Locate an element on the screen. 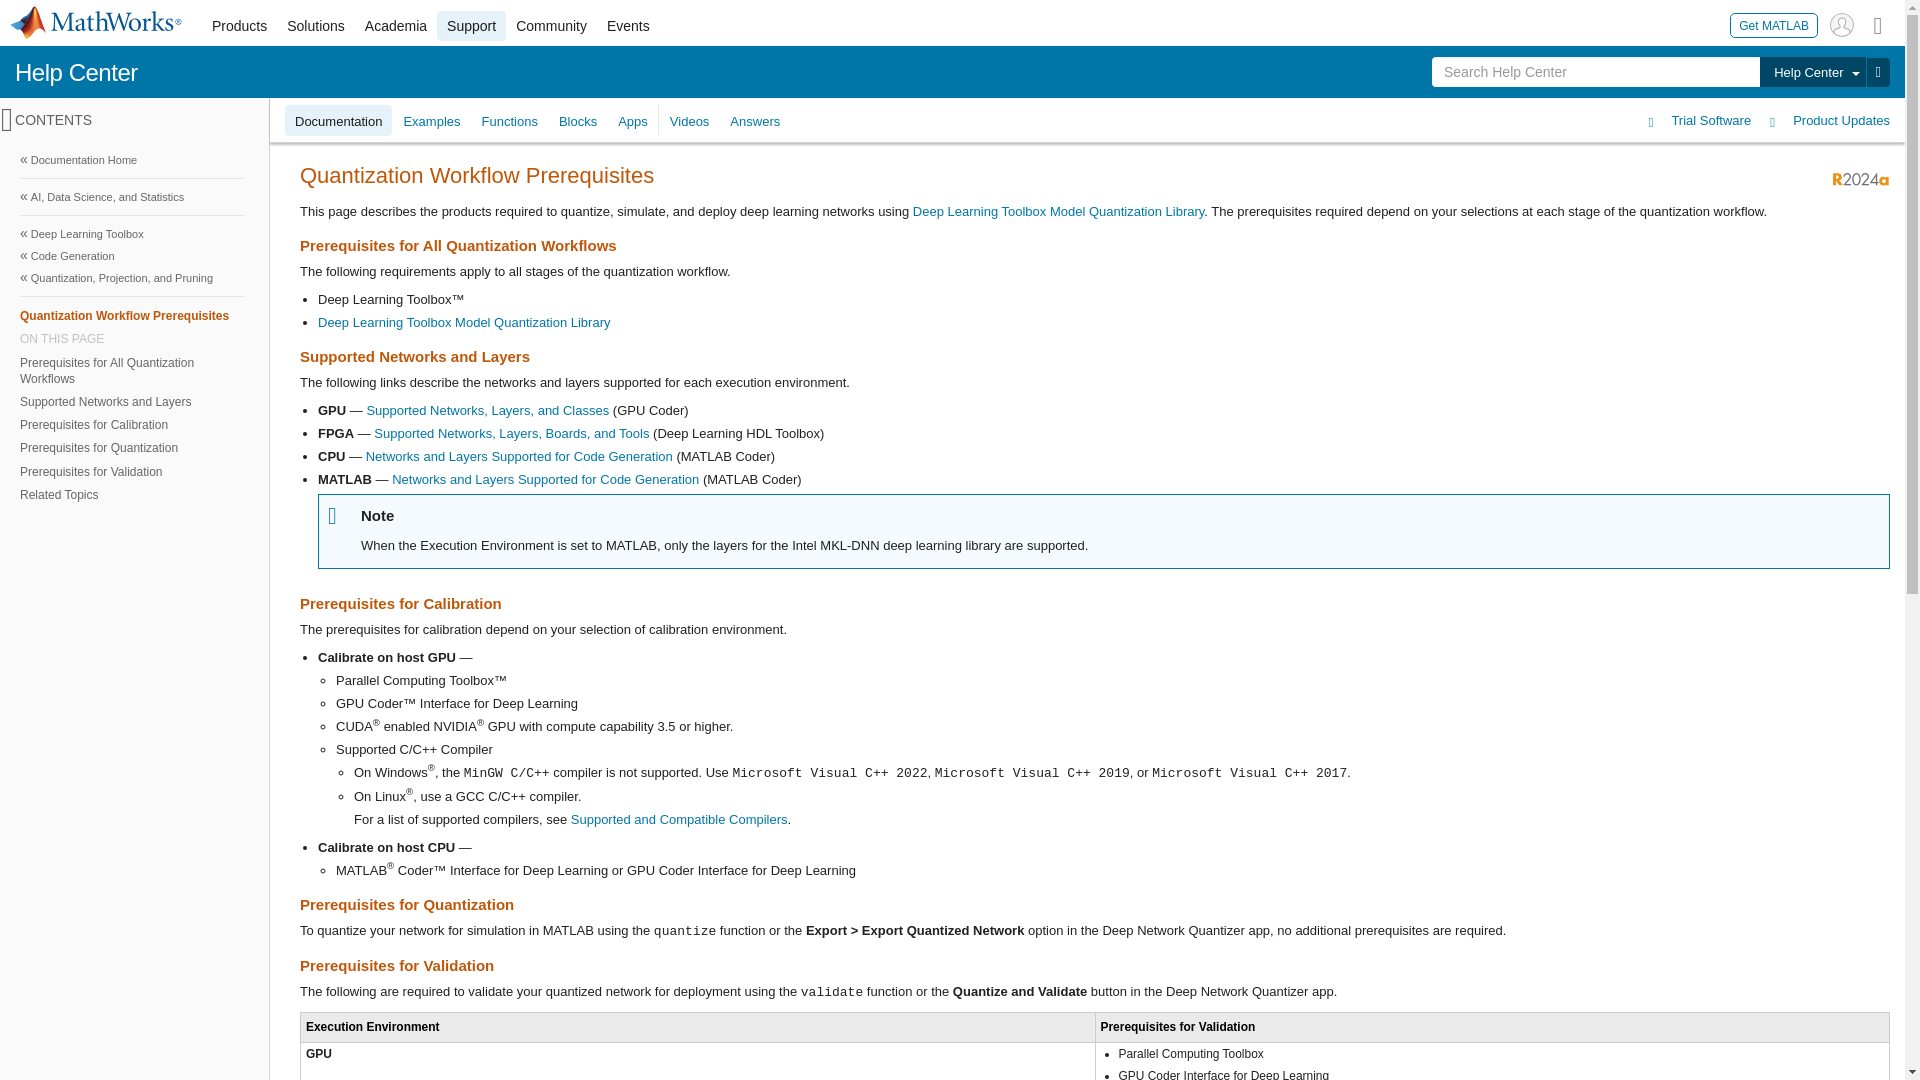  Events is located at coordinates (628, 26).